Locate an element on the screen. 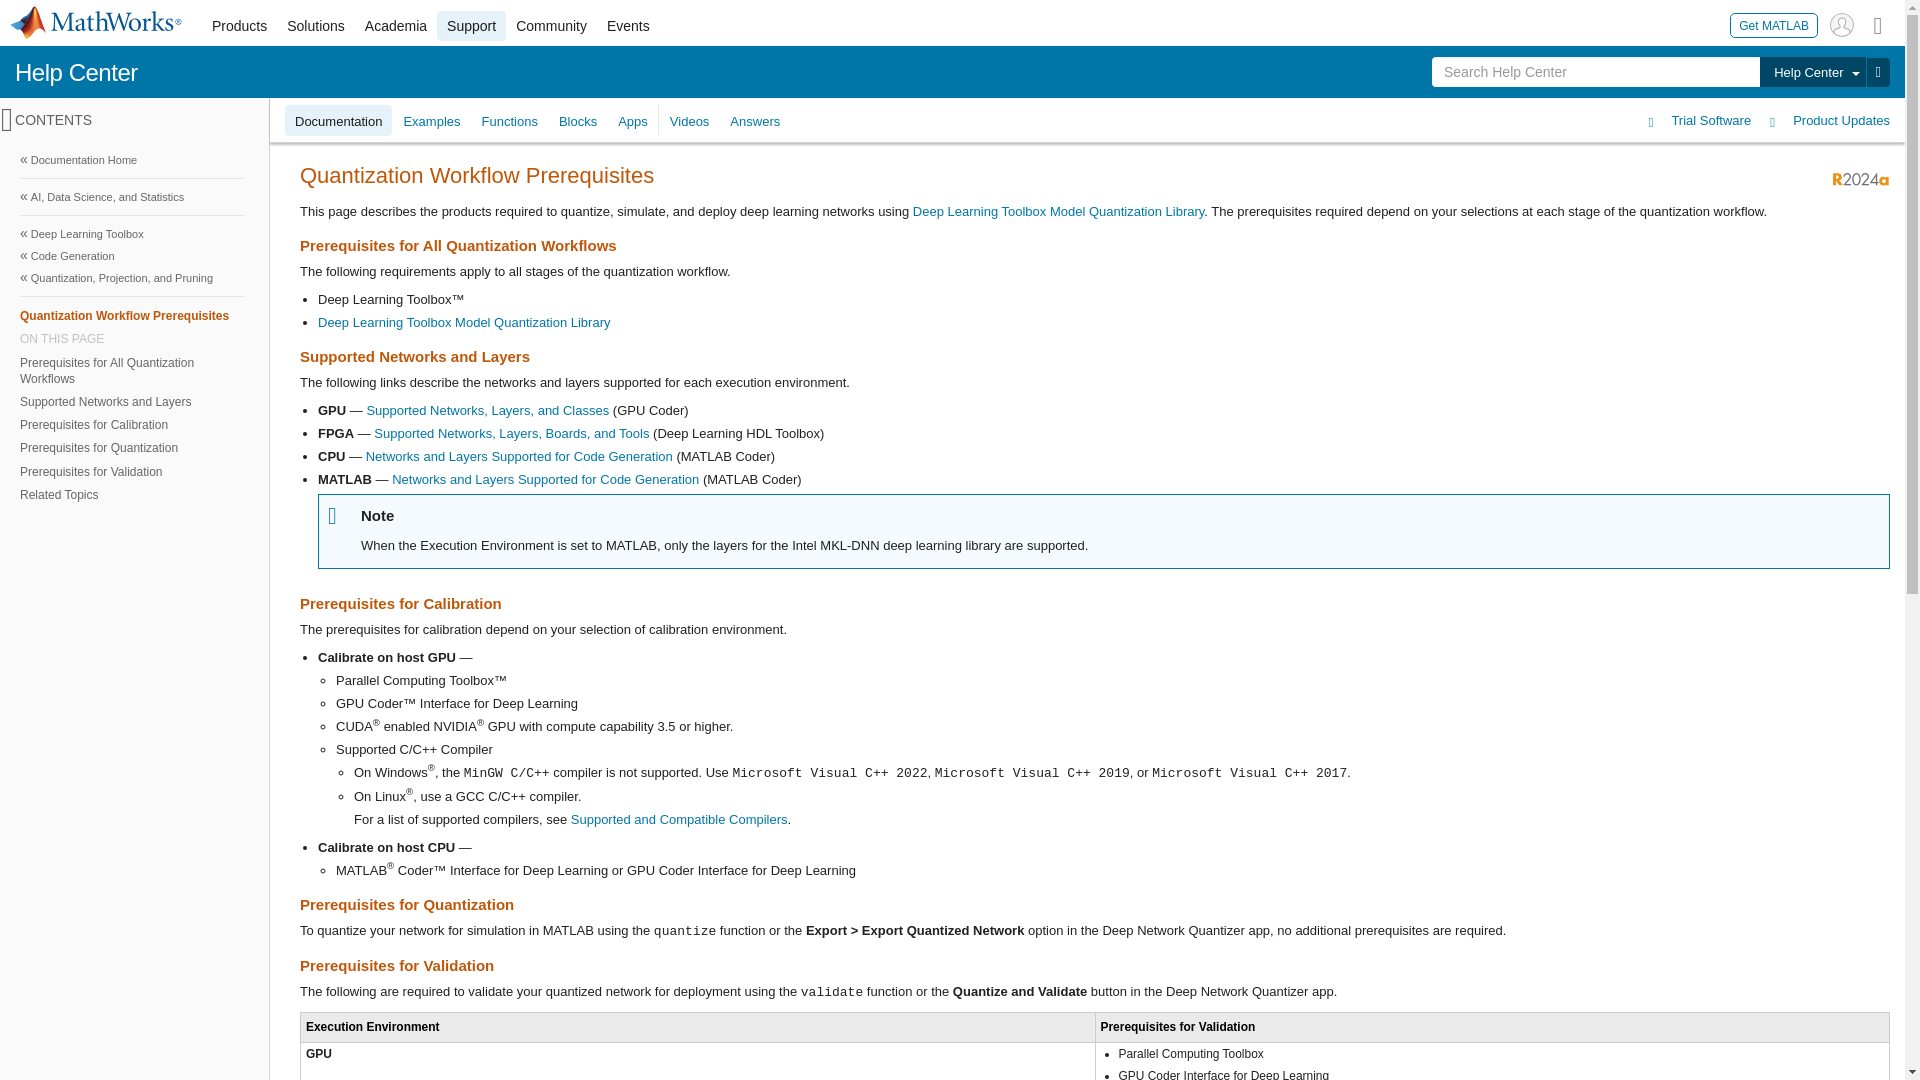  Events is located at coordinates (628, 26).